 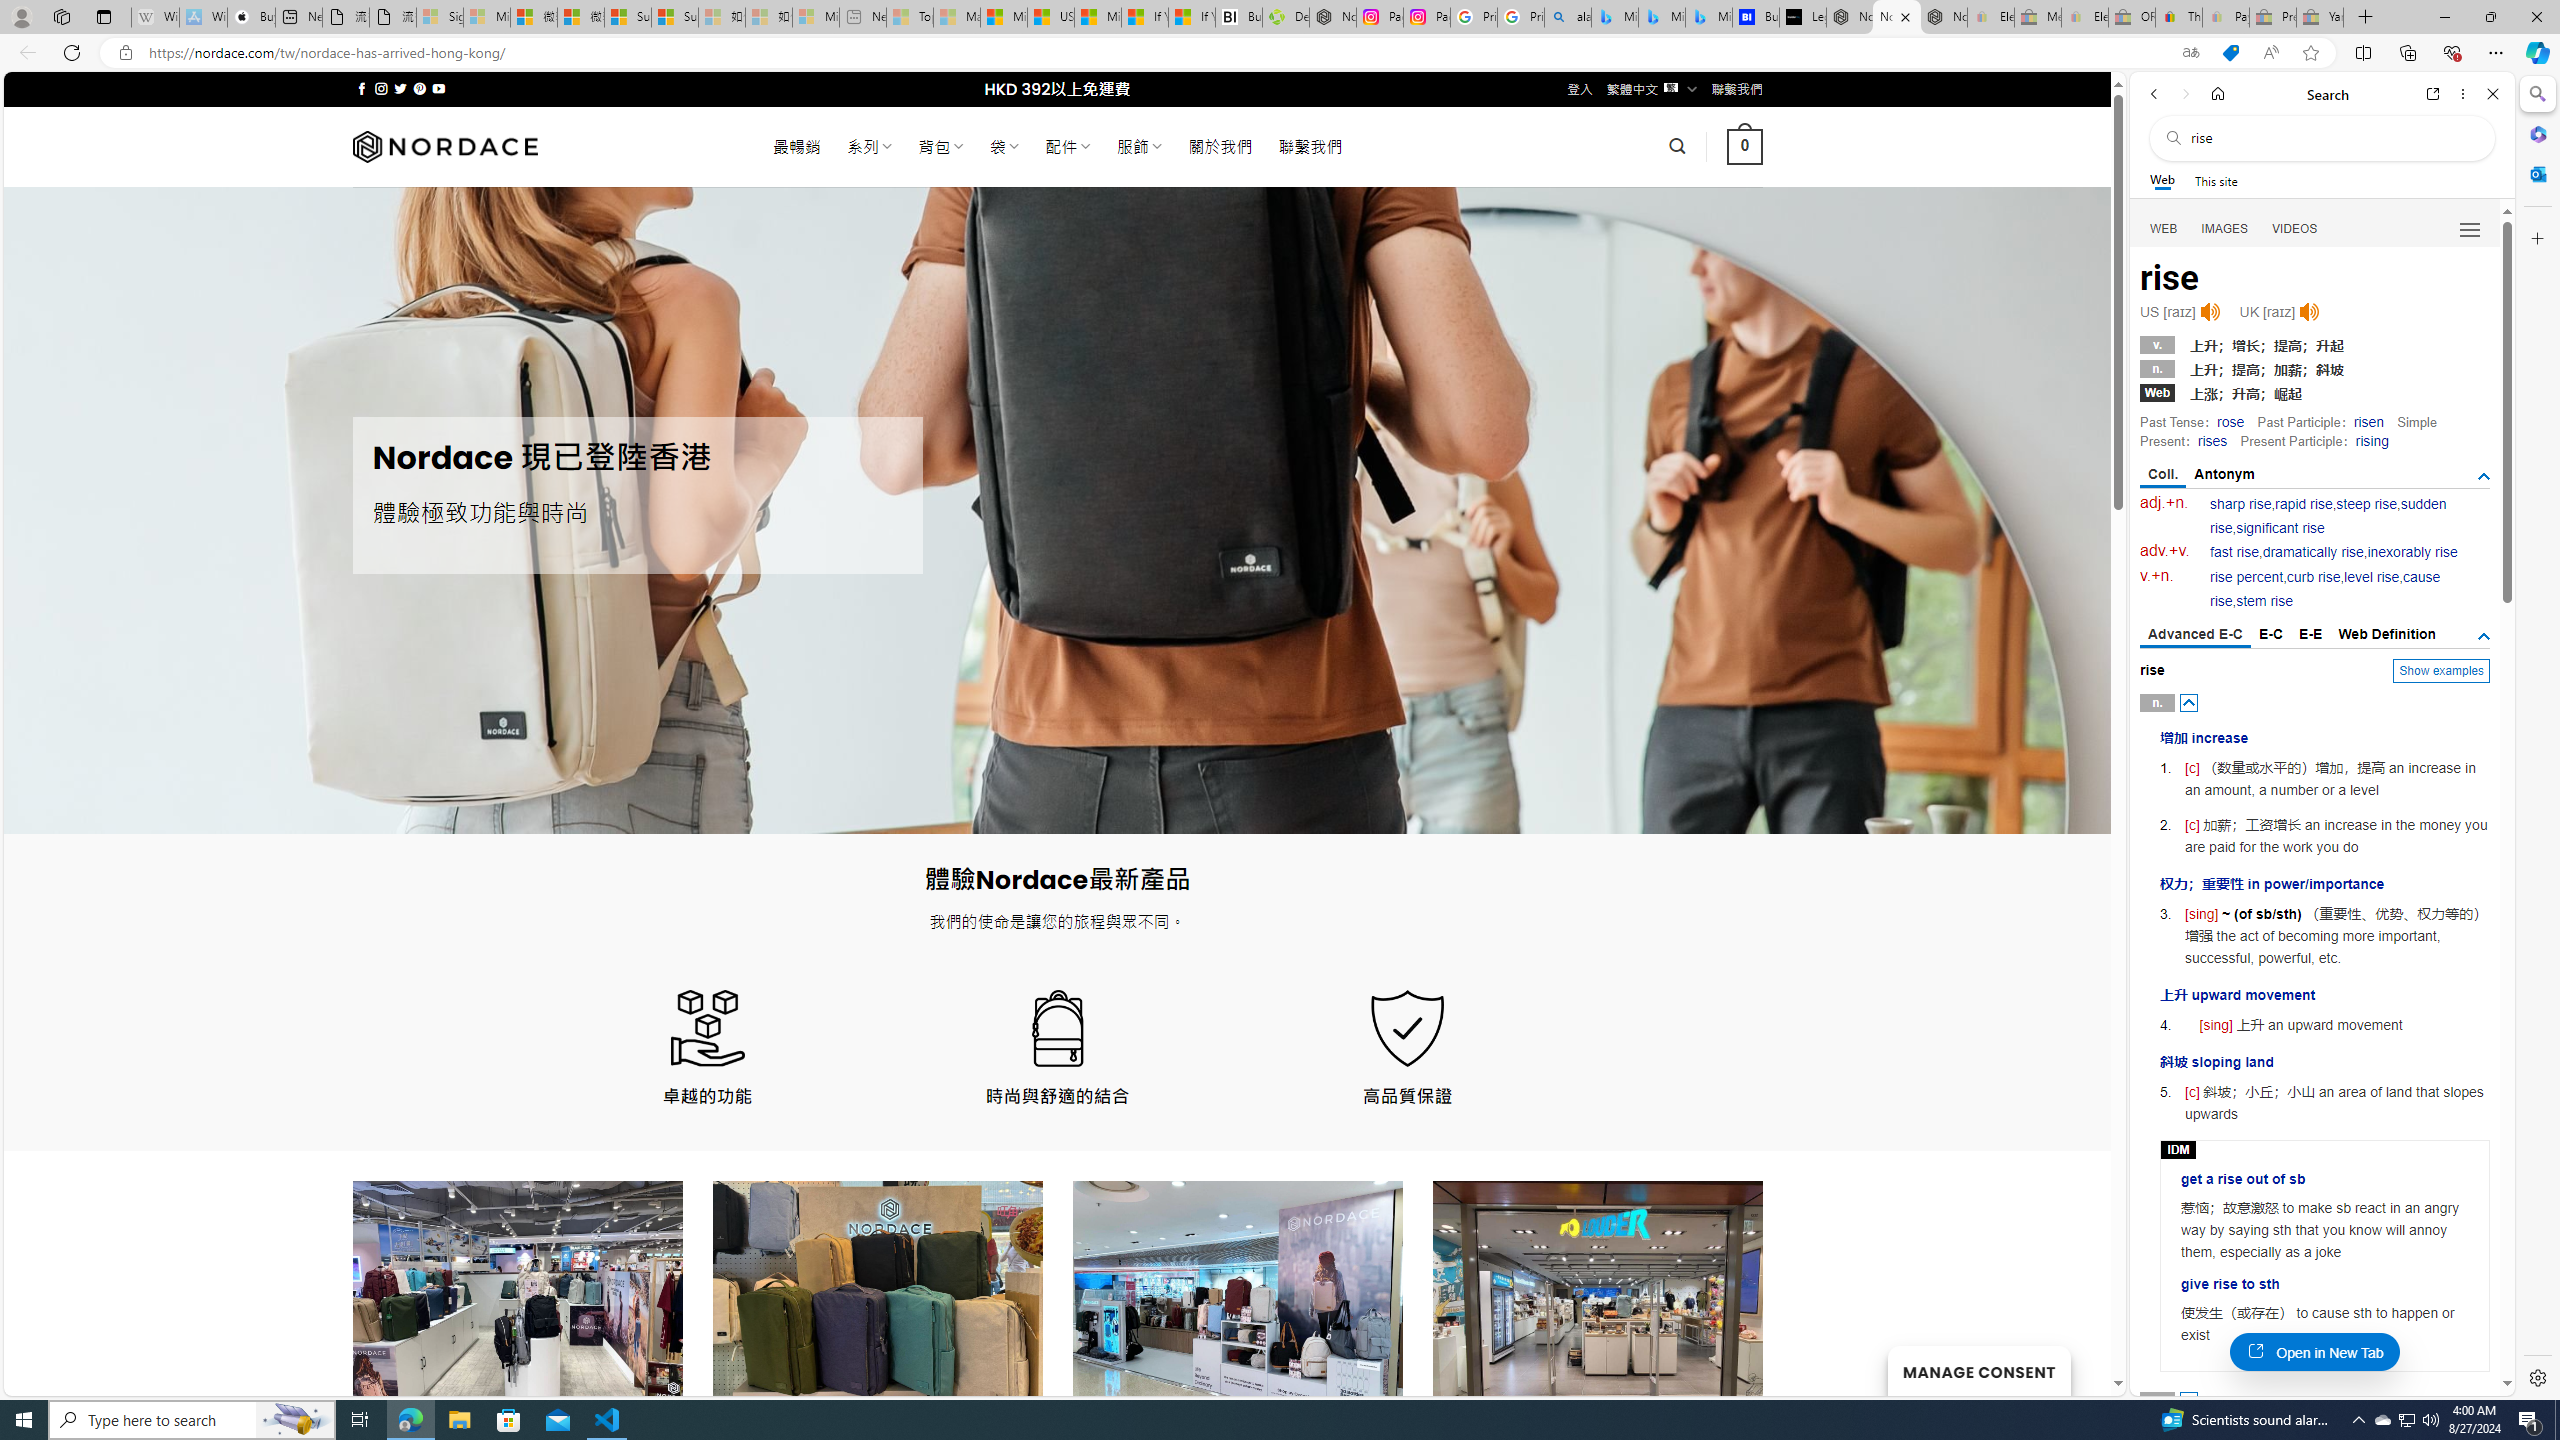 What do you see at coordinates (2224, 474) in the screenshot?
I see `Antonym` at bounding box center [2224, 474].